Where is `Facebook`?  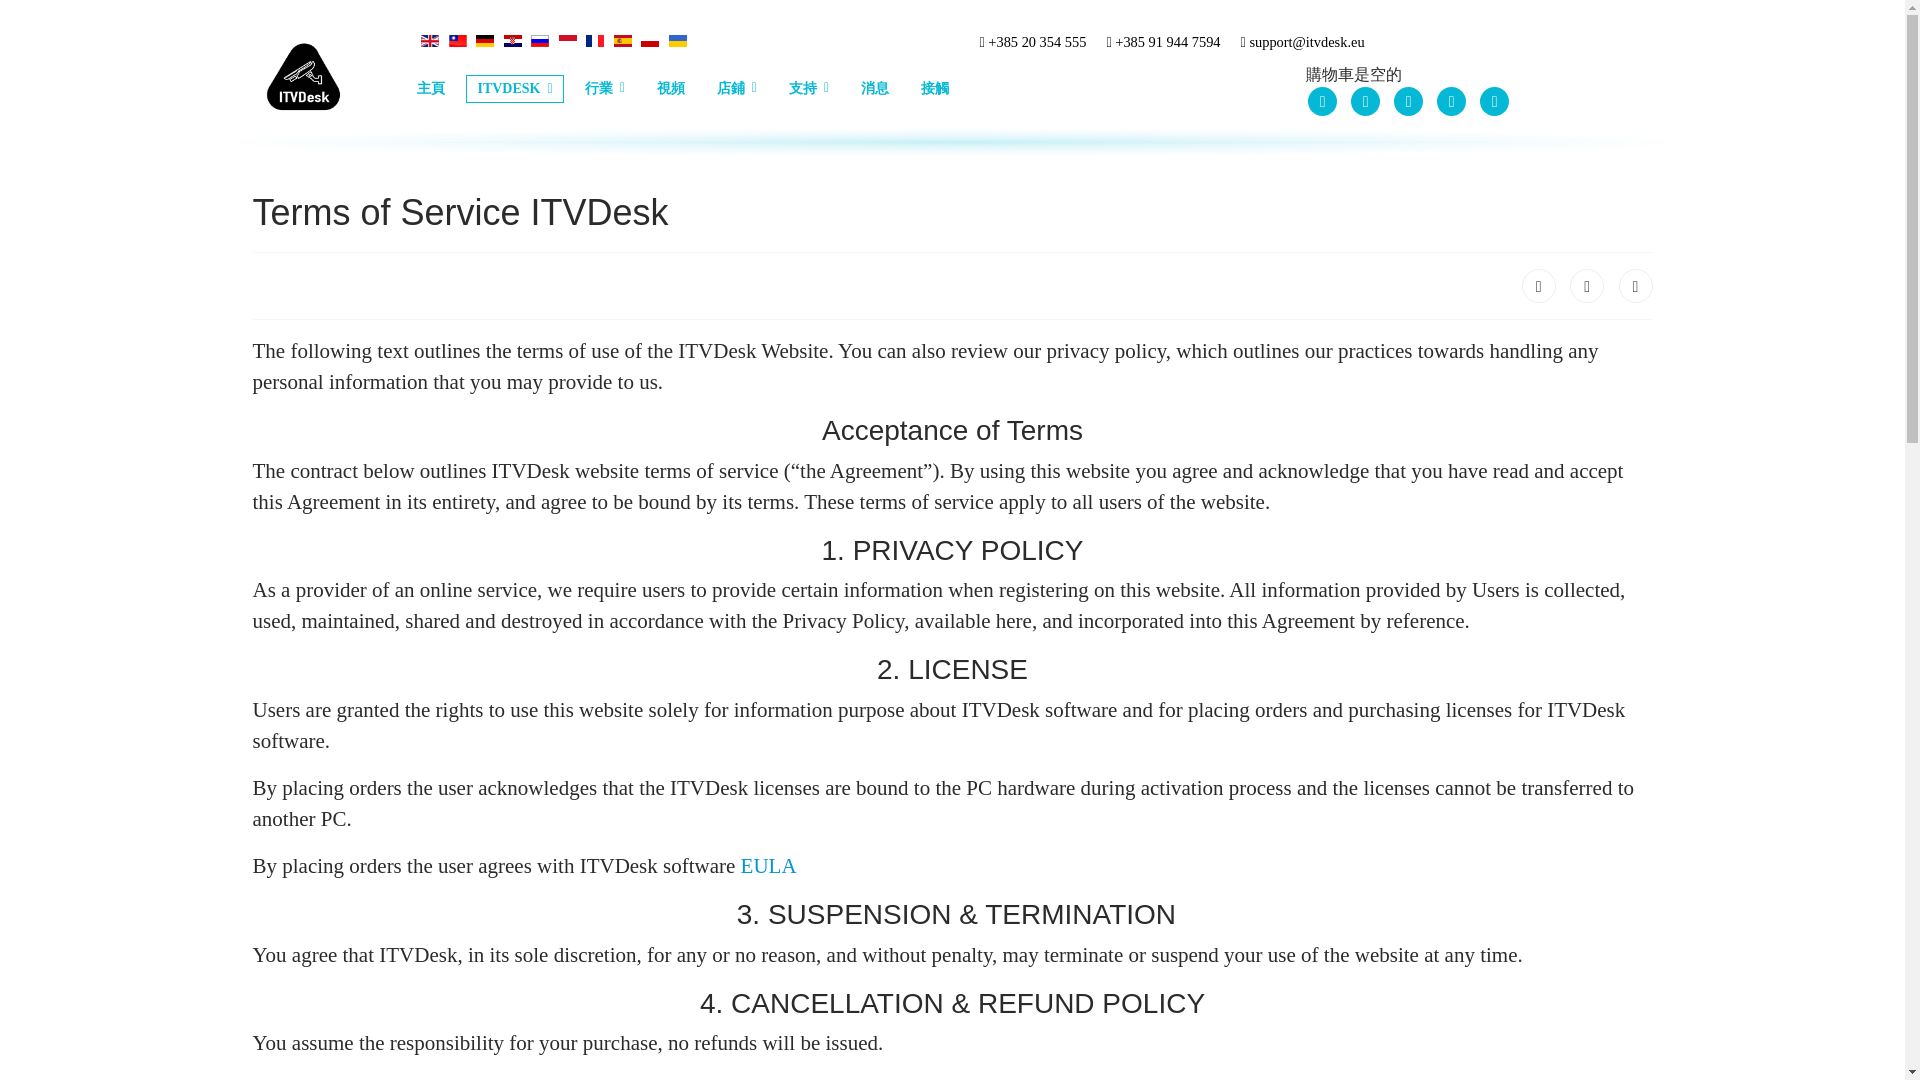 Facebook is located at coordinates (1538, 286).